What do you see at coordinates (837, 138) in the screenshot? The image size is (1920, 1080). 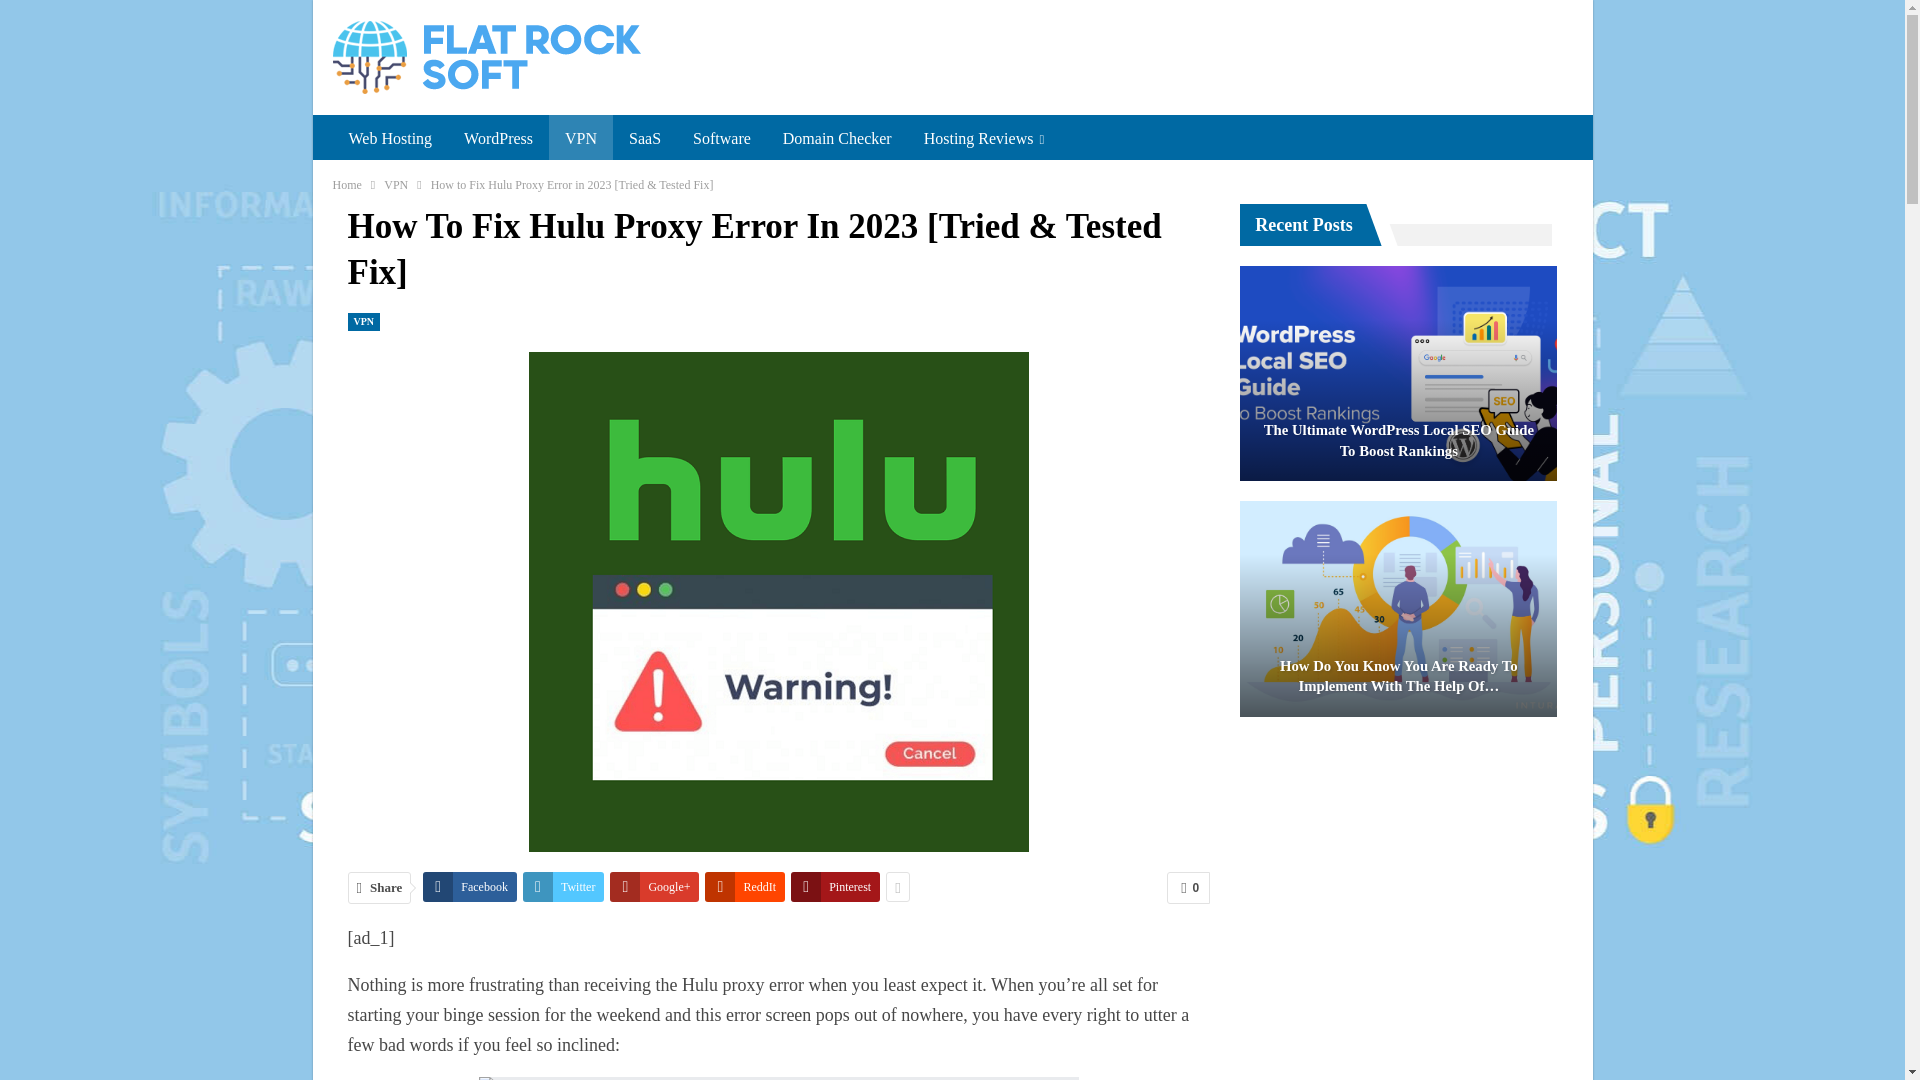 I see `Domain Checker` at bounding box center [837, 138].